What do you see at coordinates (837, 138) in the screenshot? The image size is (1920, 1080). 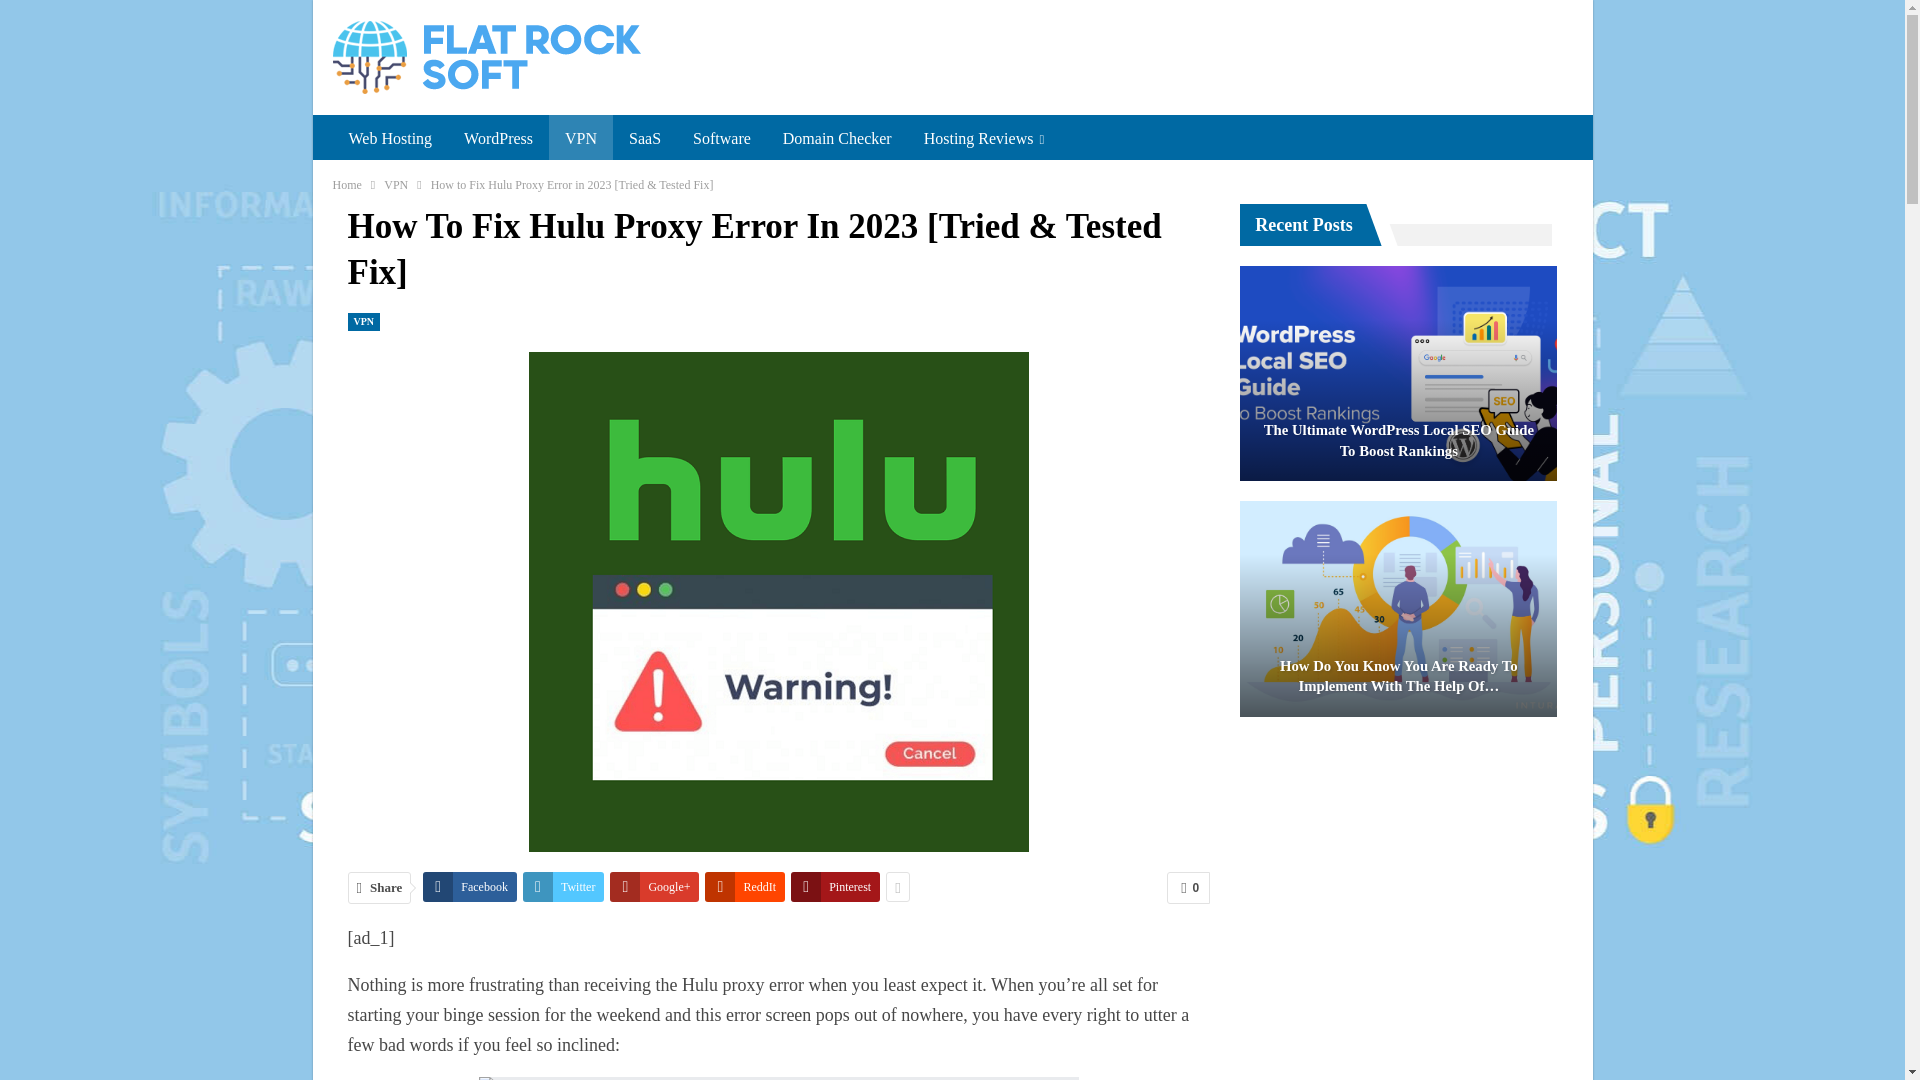 I see `Domain Checker` at bounding box center [837, 138].